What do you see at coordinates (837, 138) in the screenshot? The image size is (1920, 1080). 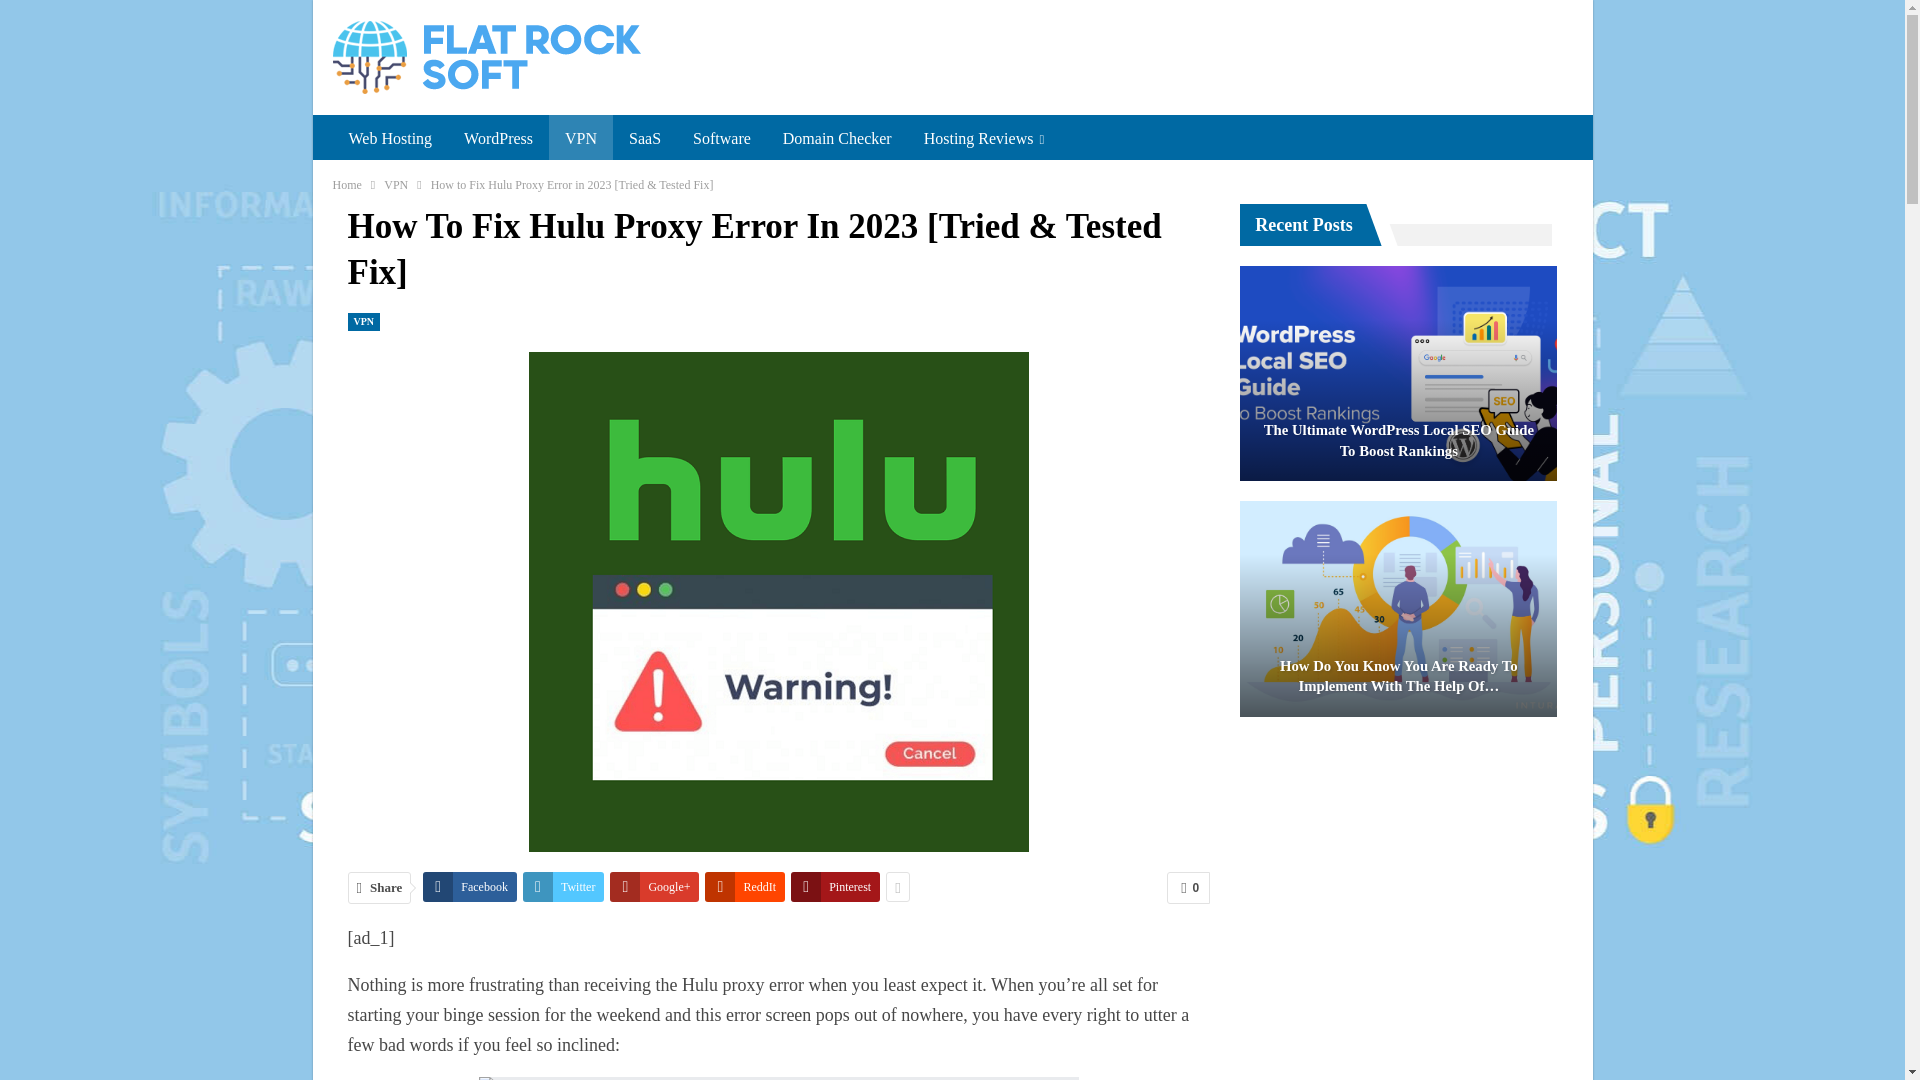 I see `Domain Checker` at bounding box center [837, 138].